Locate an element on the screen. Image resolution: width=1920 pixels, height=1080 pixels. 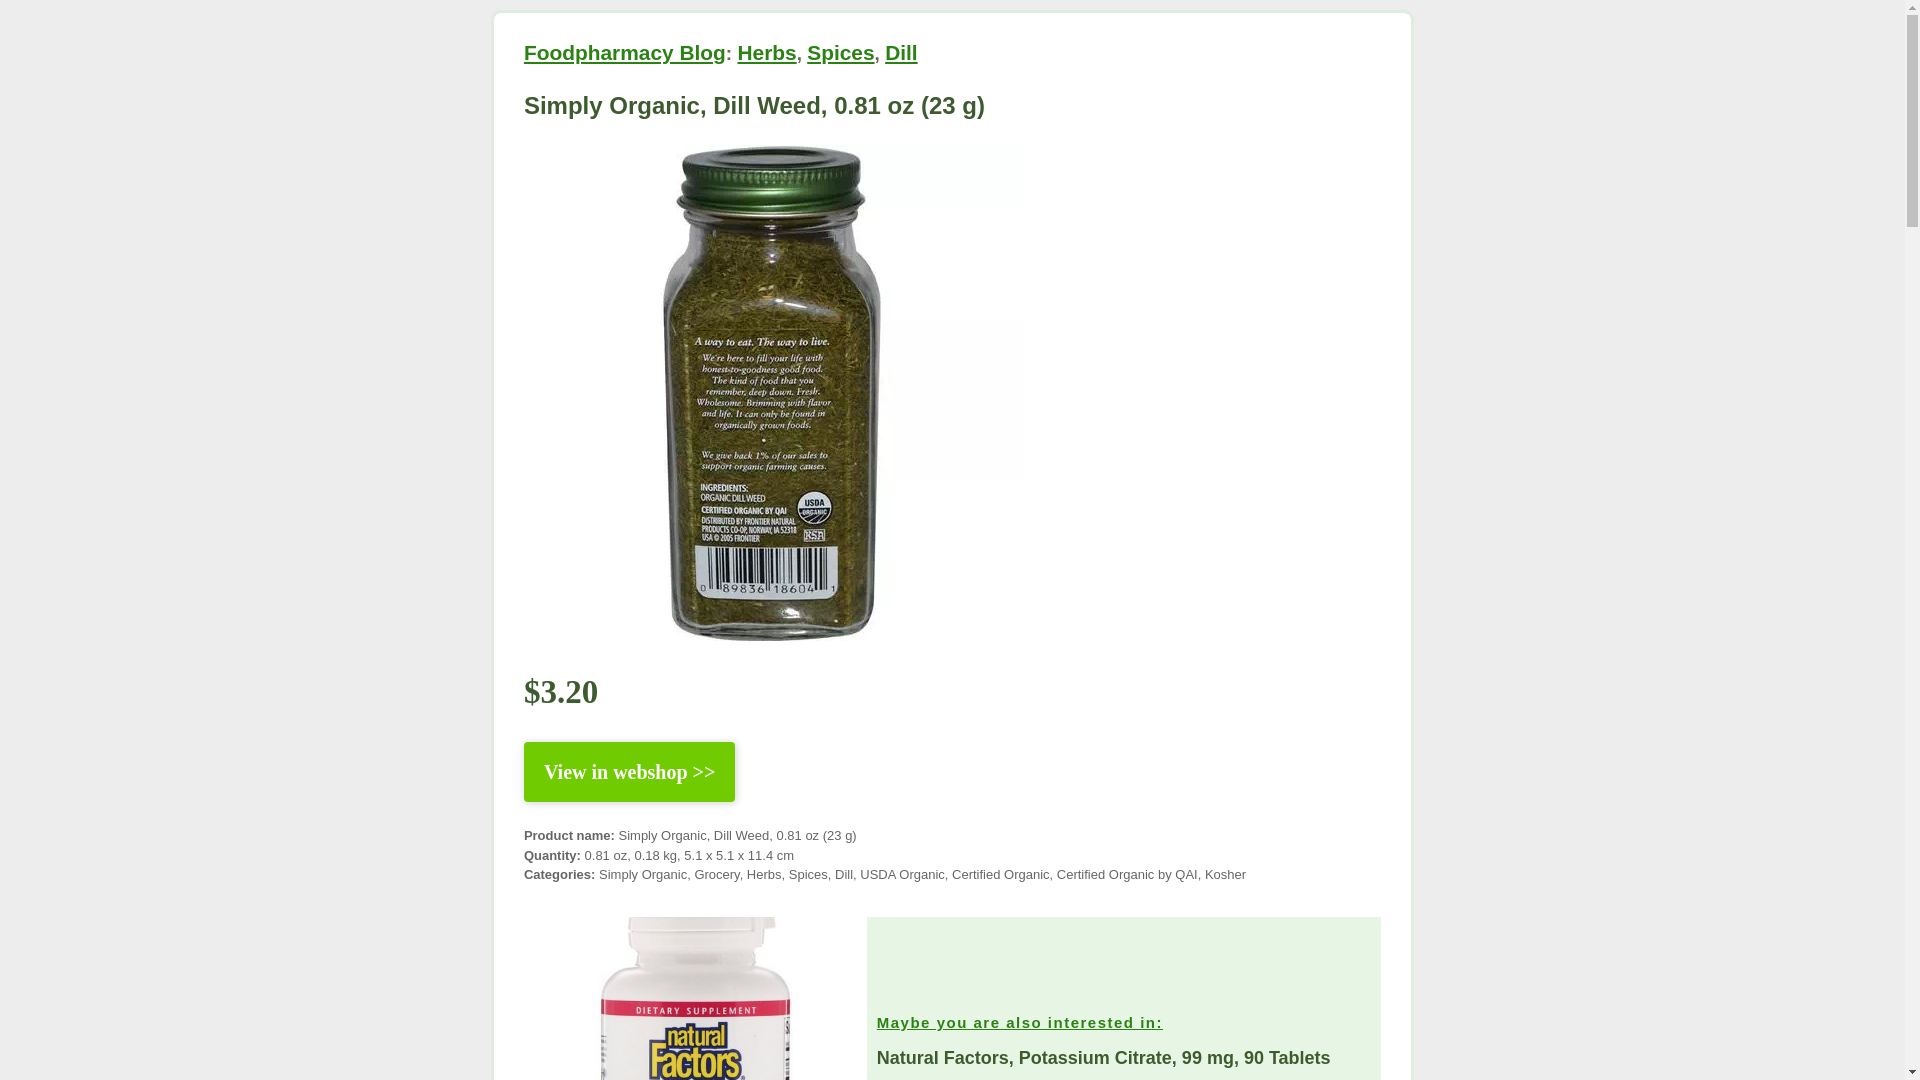
View all products in Herbs is located at coordinates (766, 52).